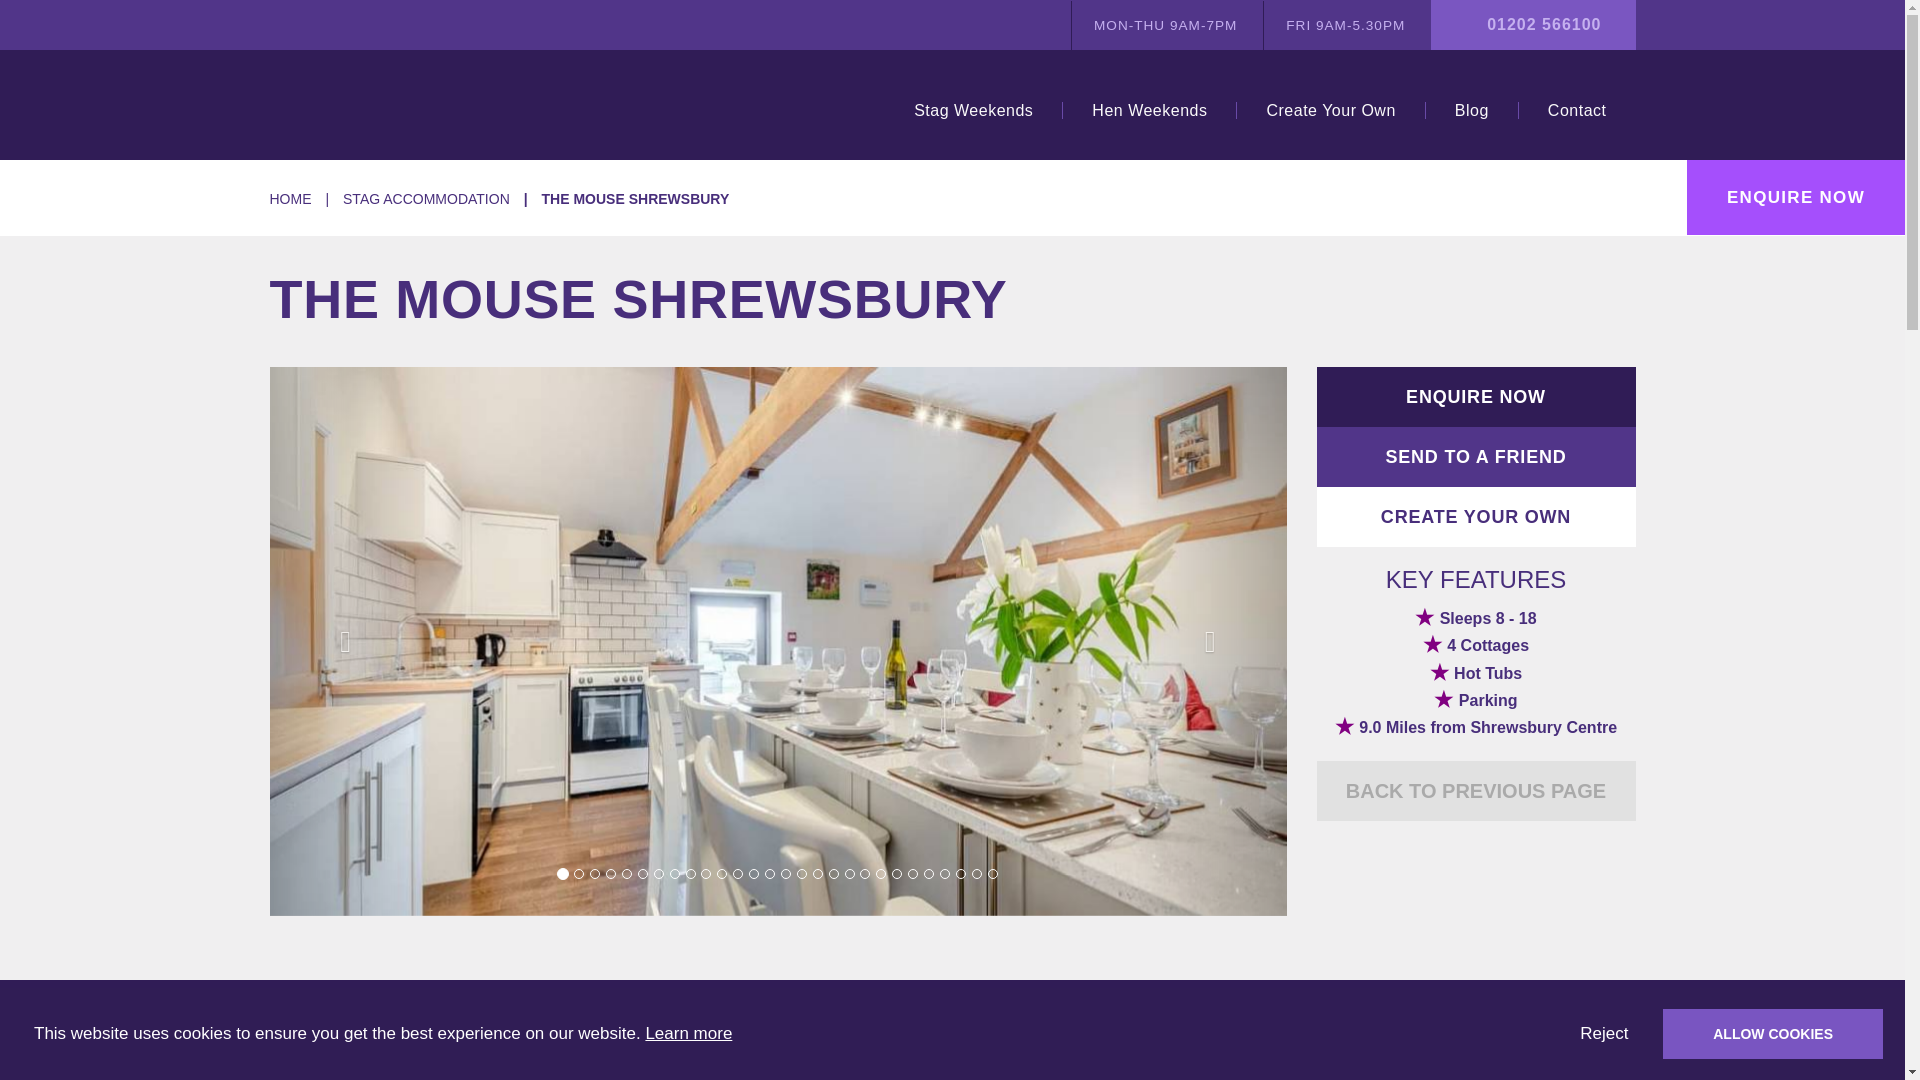  Describe the element at coordinates (973, 110) in the screenshot. I see `Stag Weekends` at that location.